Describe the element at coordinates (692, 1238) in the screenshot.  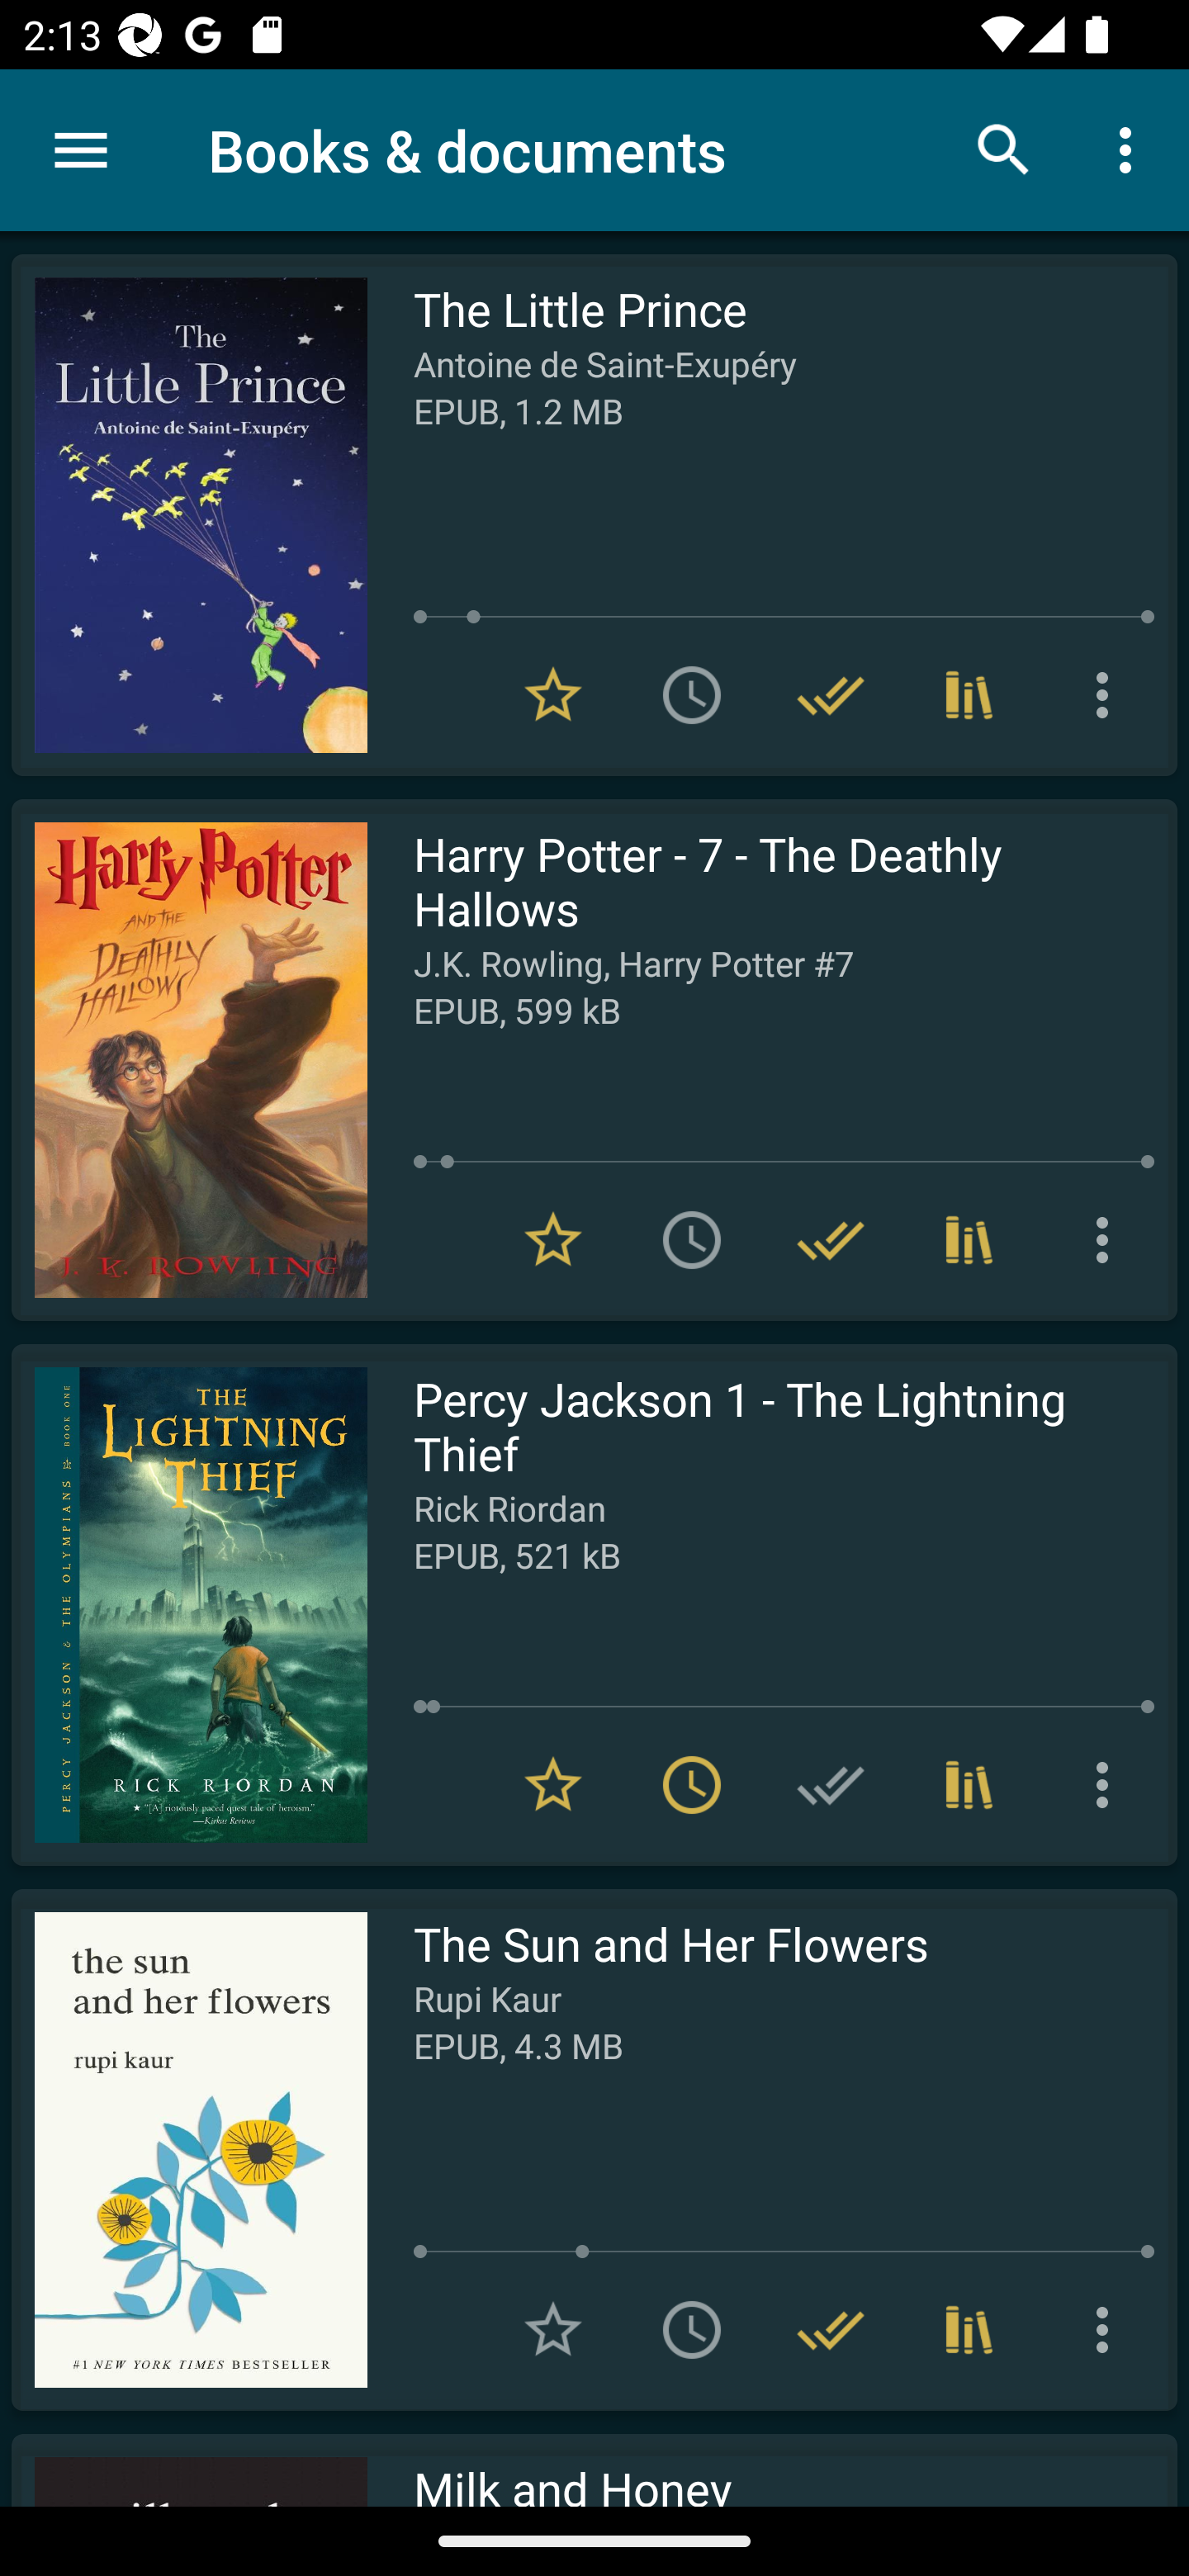
I see `Add to To read` at that location.